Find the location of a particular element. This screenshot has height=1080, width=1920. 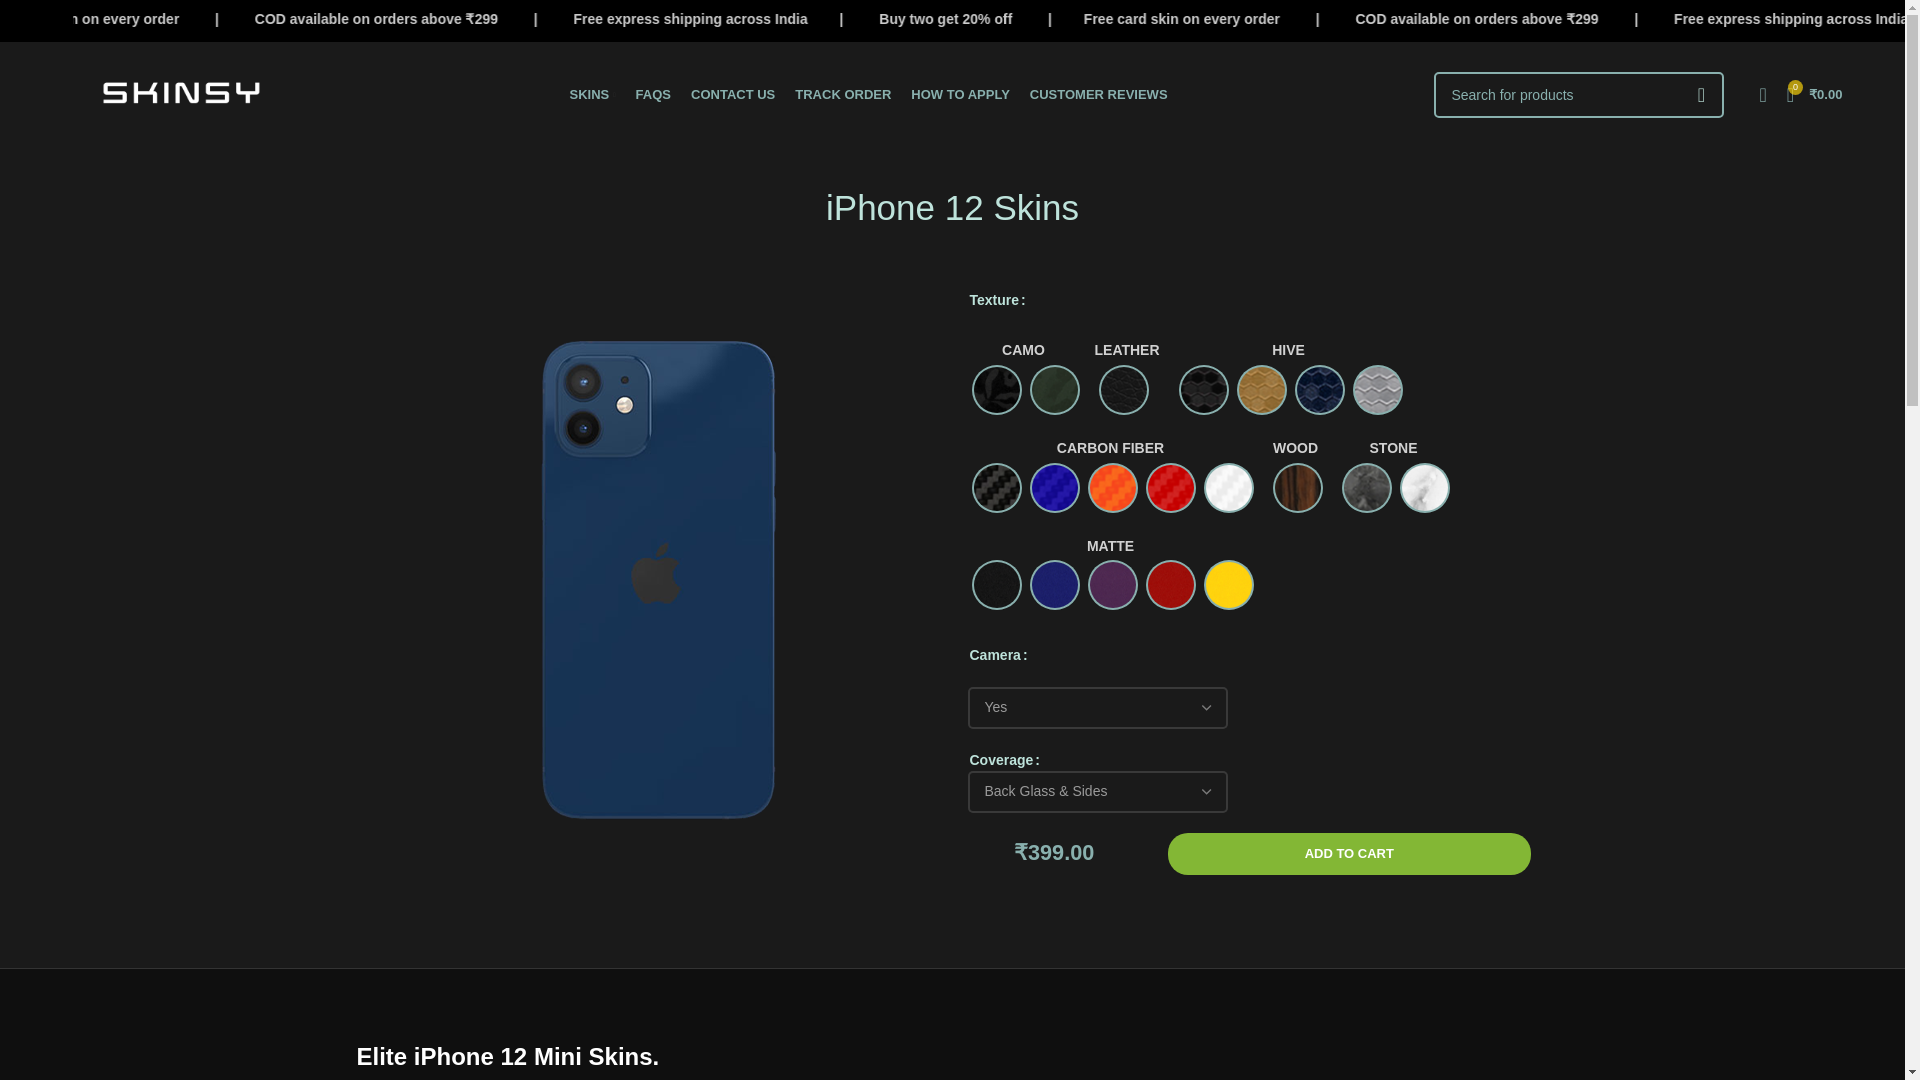

Search for products is located at coordinates (1579, 94).